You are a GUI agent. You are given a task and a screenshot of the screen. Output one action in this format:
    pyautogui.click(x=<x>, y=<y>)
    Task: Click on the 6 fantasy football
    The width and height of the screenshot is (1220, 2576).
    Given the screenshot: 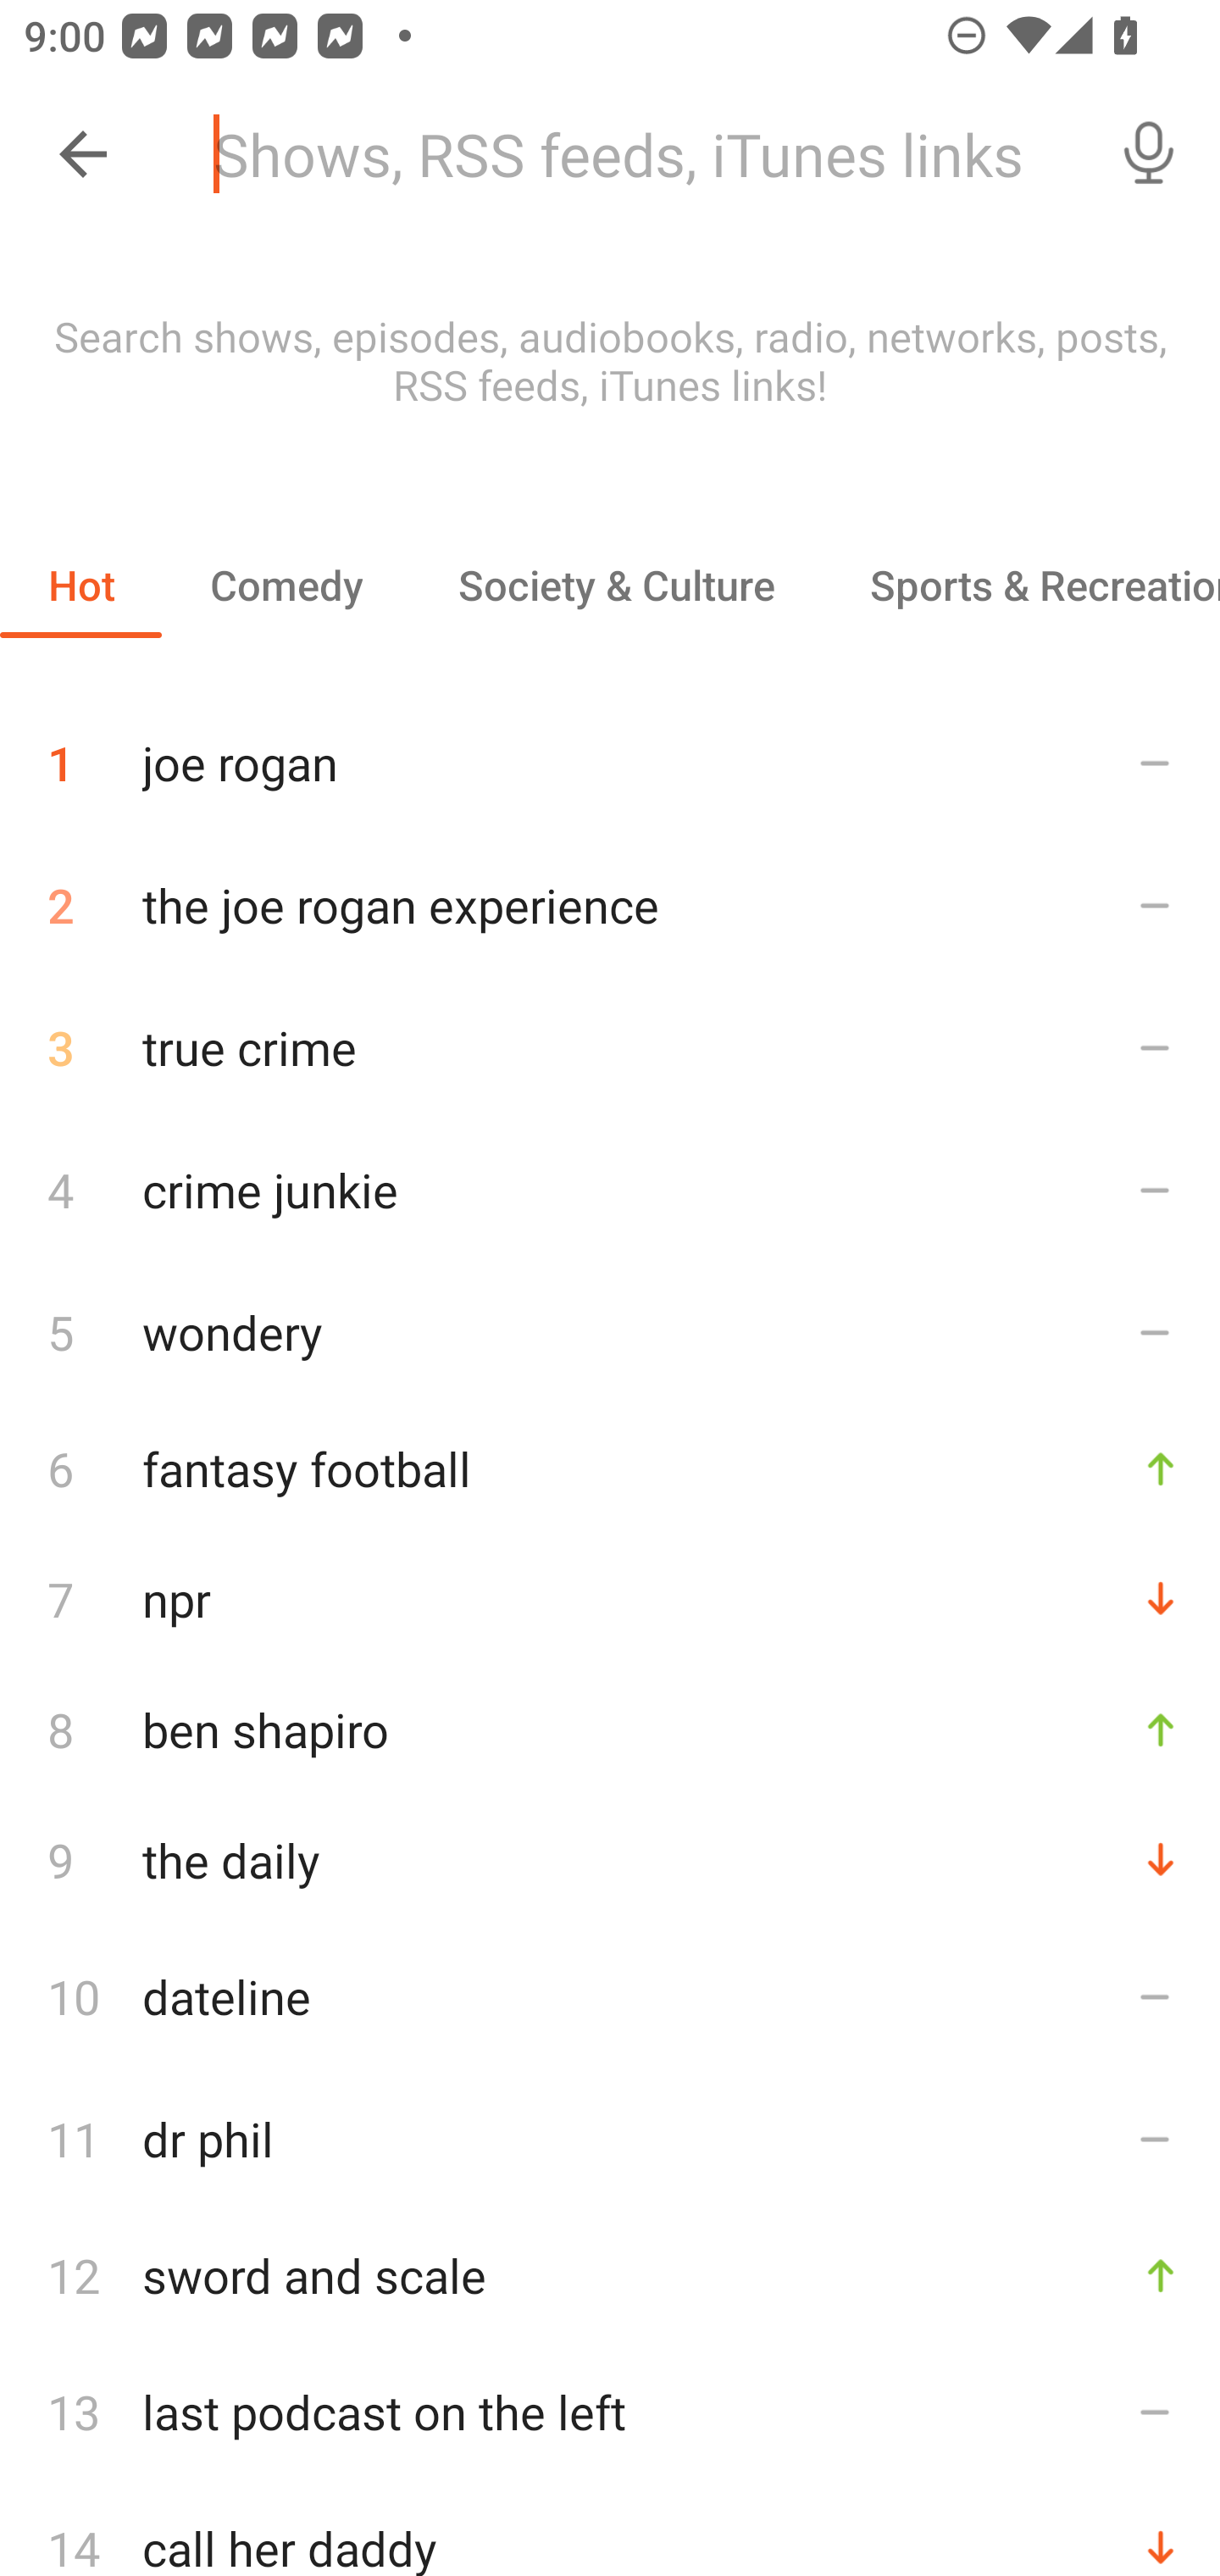 What is the action you would take?
    pyautogui.click(x=610, y=1468)
    